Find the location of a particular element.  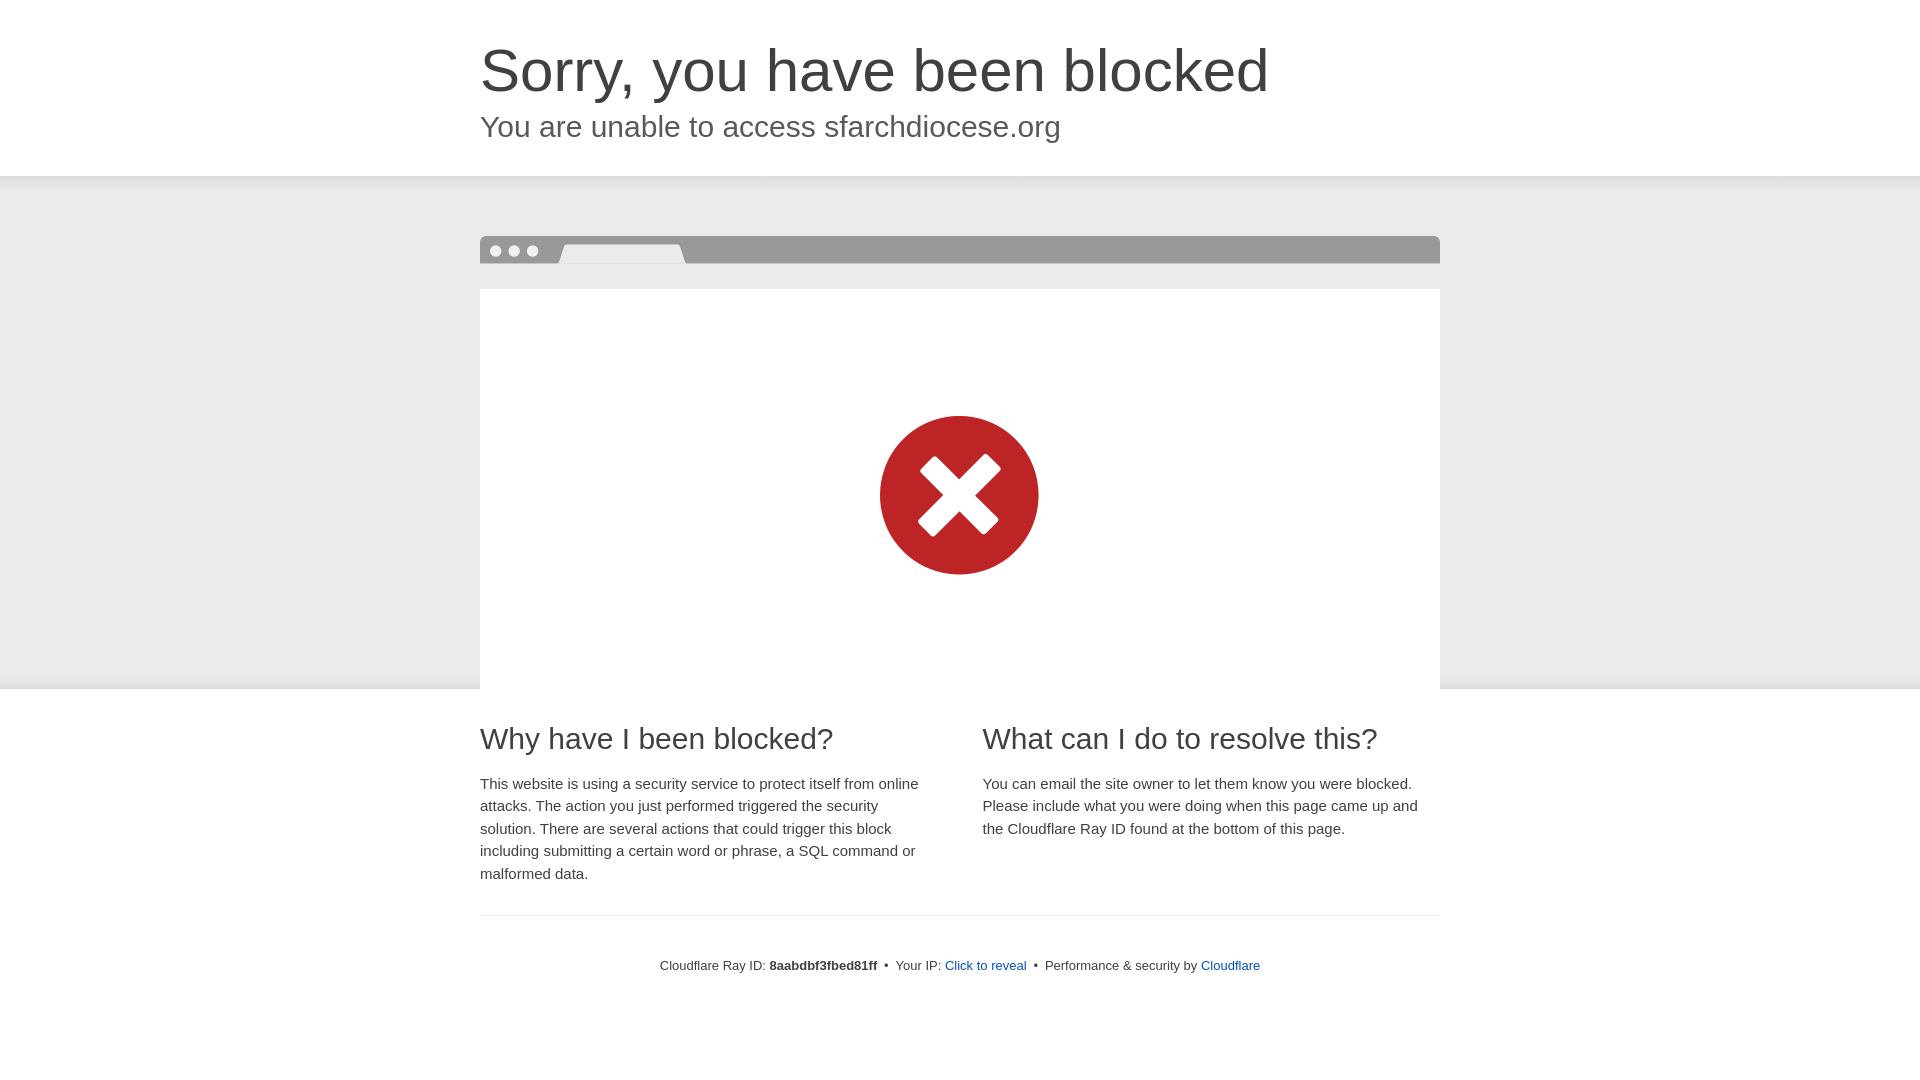

Click to reveal is located at coordinates (986, 966).